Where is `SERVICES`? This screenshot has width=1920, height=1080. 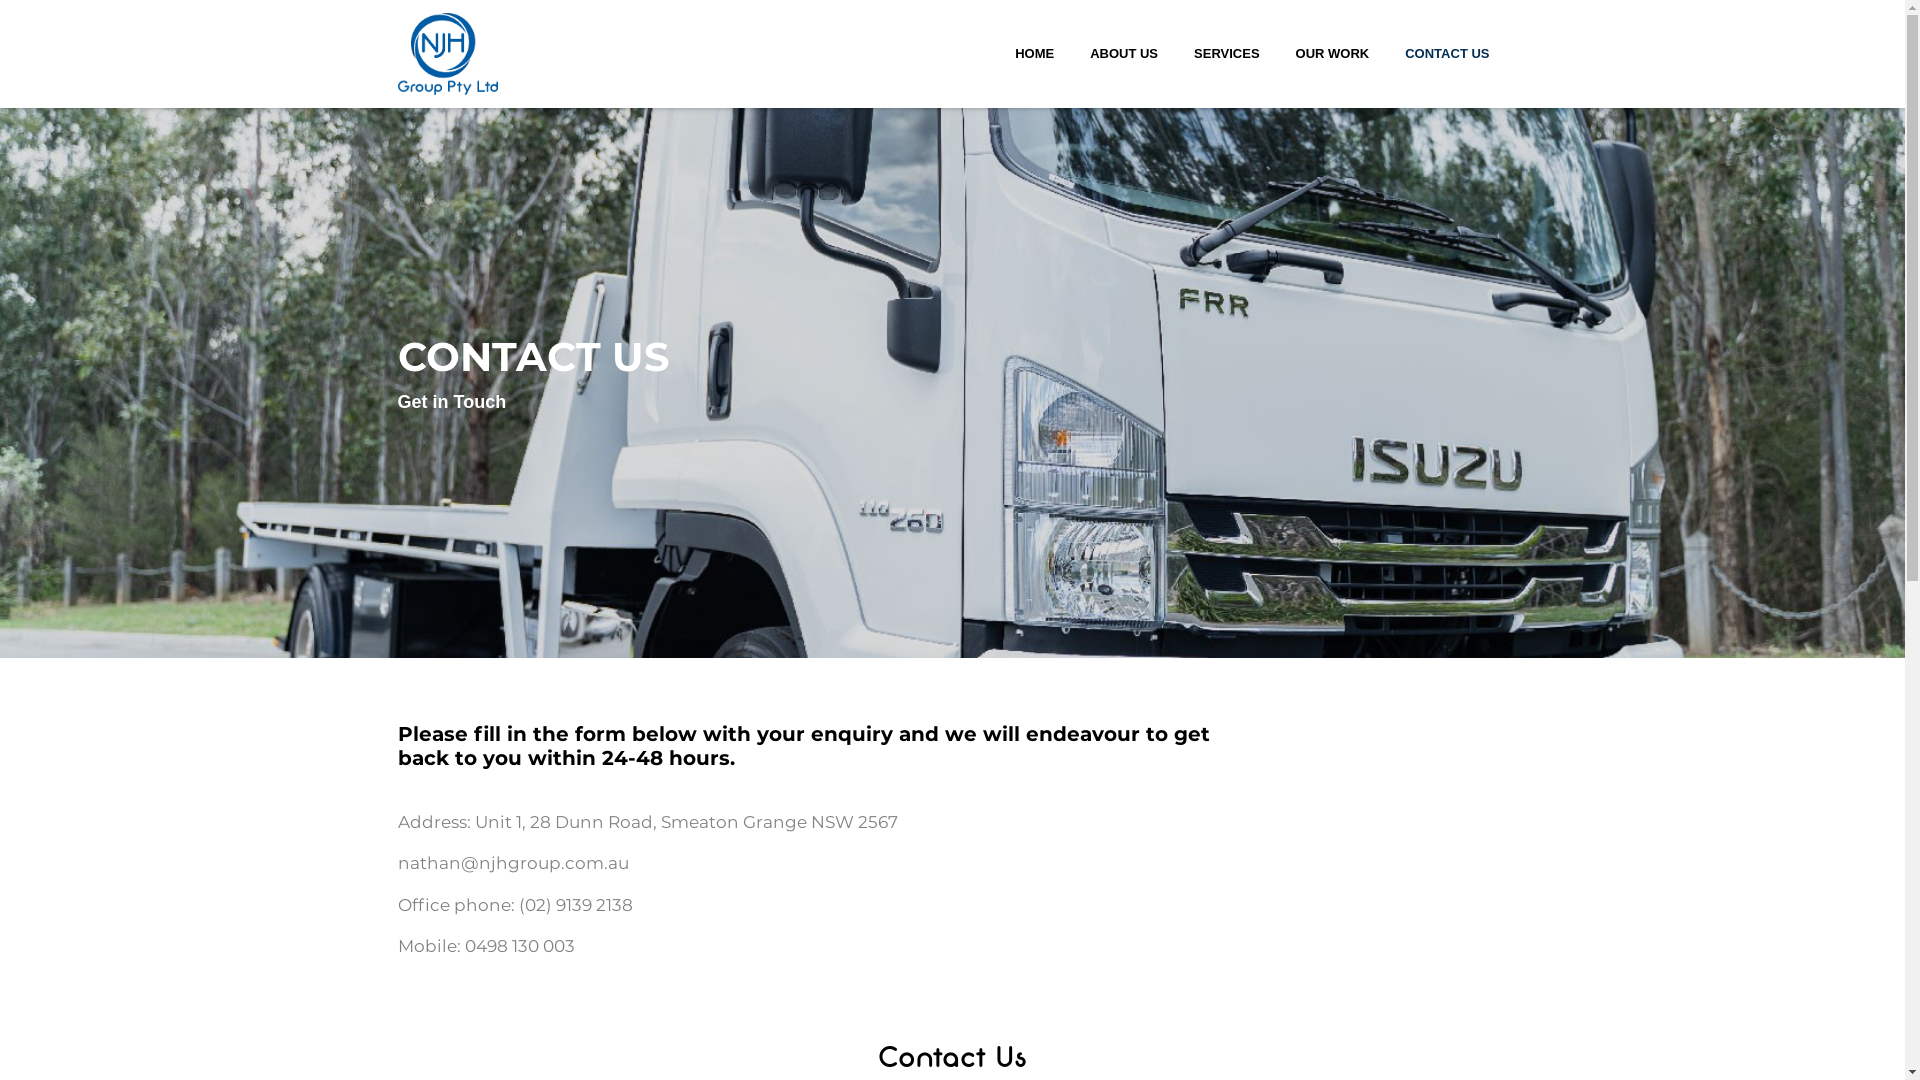
SERVICES is located at coordinates (1227, 54).